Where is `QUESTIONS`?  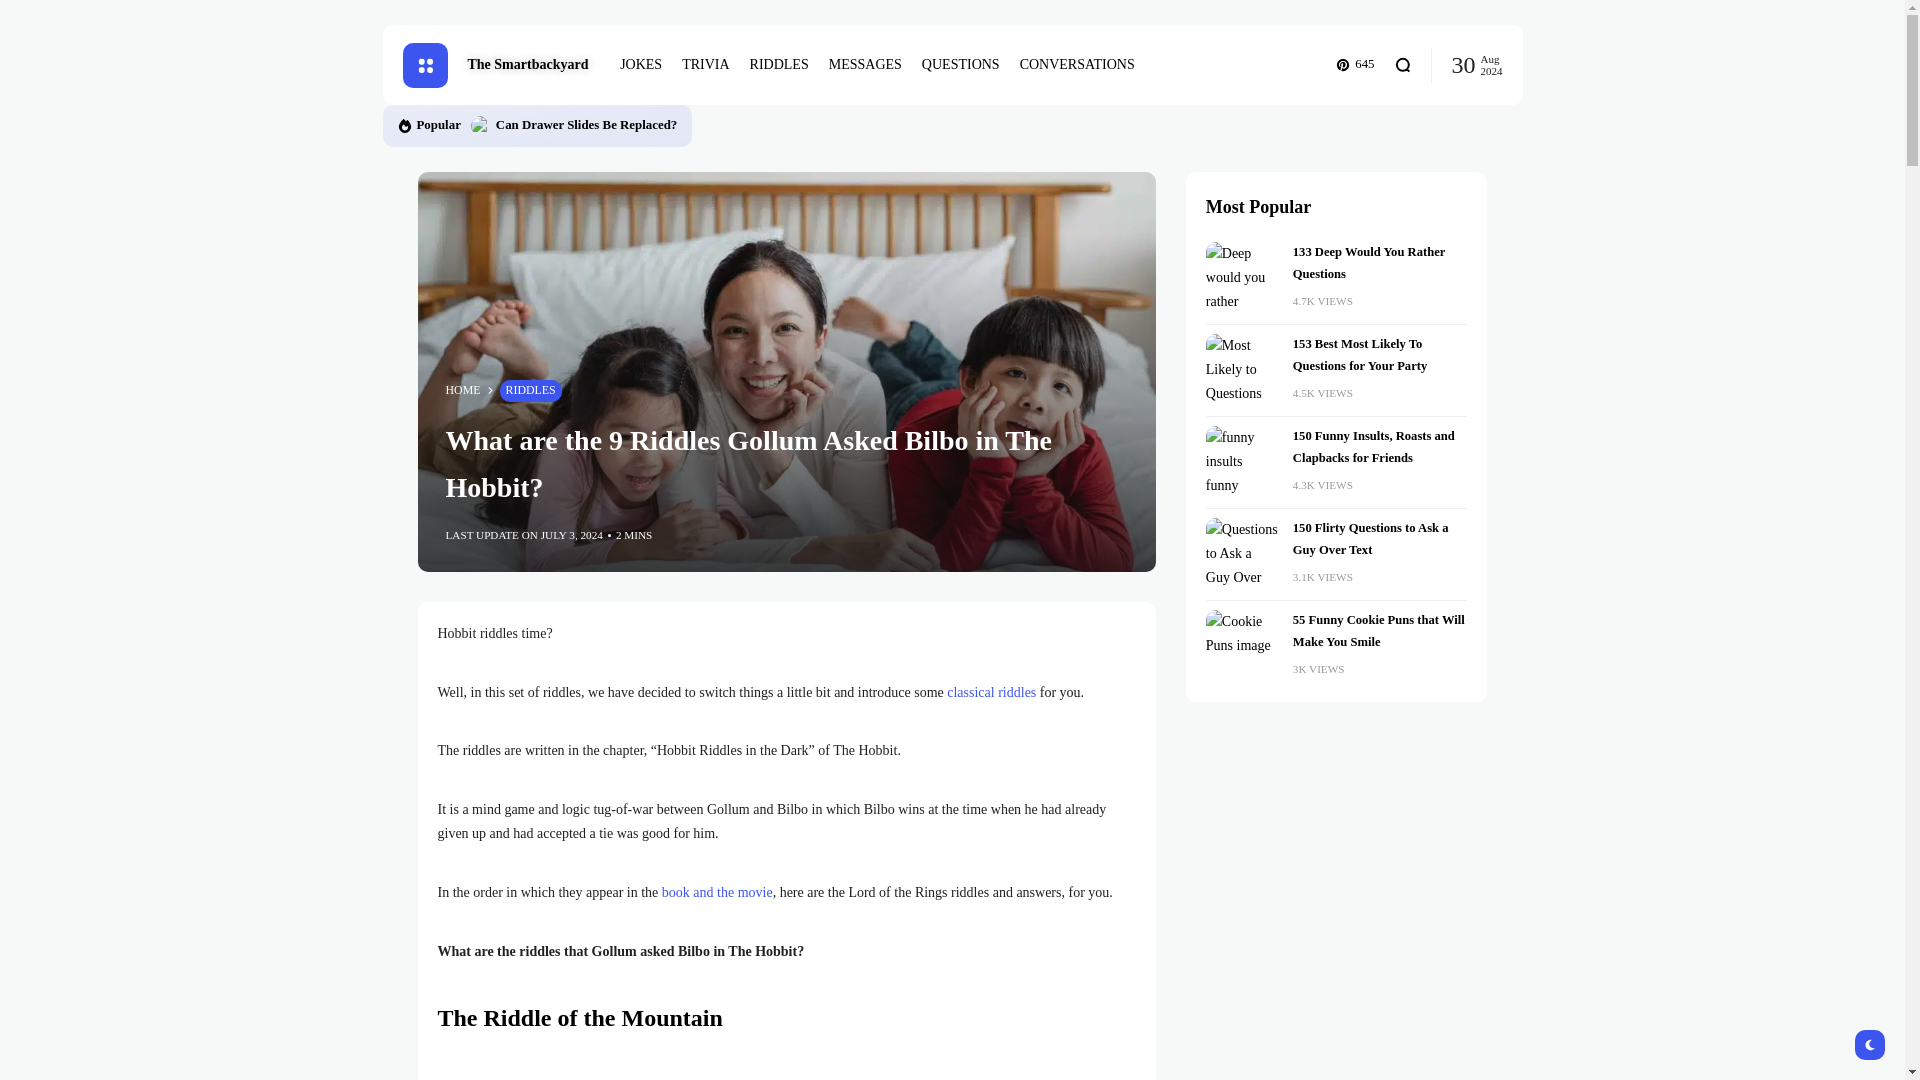
QUESTIONS is located at coordinates (960, 64).